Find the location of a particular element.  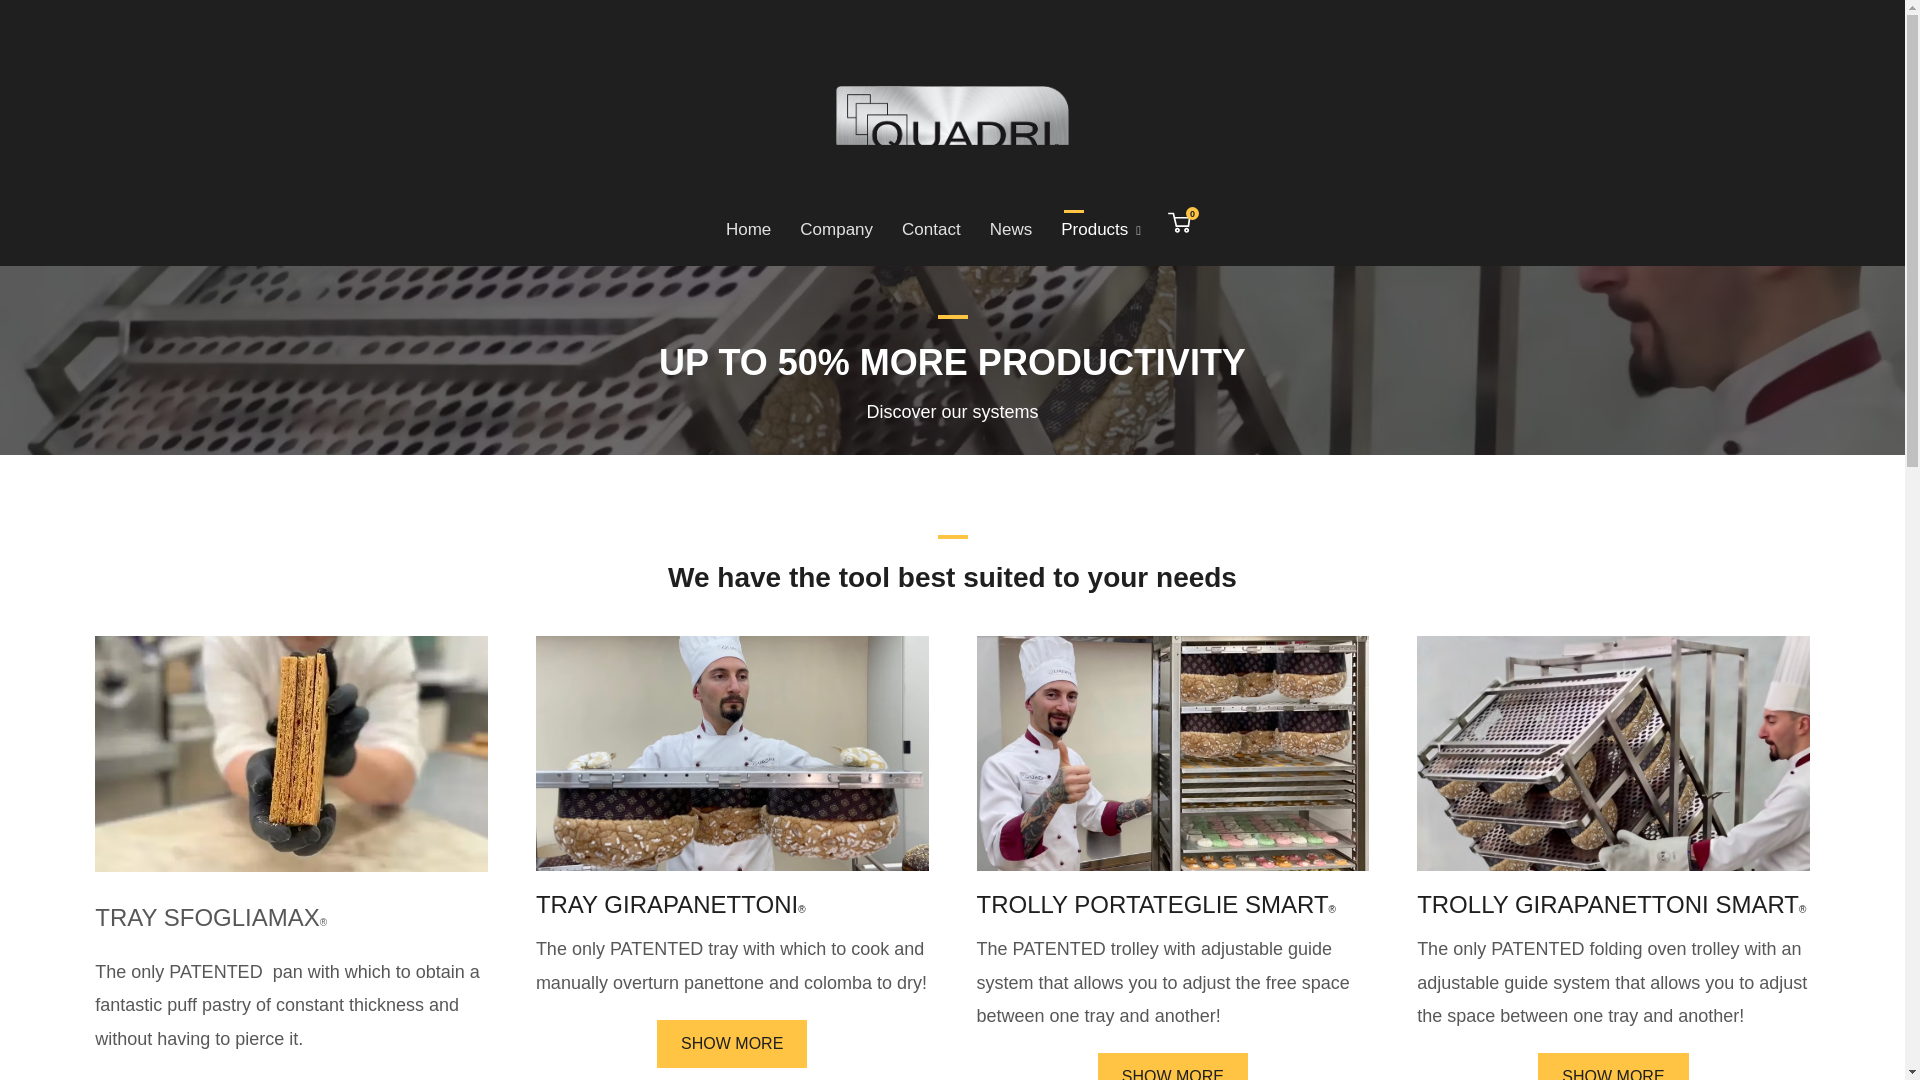

SHOW MORE is located at coordinates (1173, 1066).